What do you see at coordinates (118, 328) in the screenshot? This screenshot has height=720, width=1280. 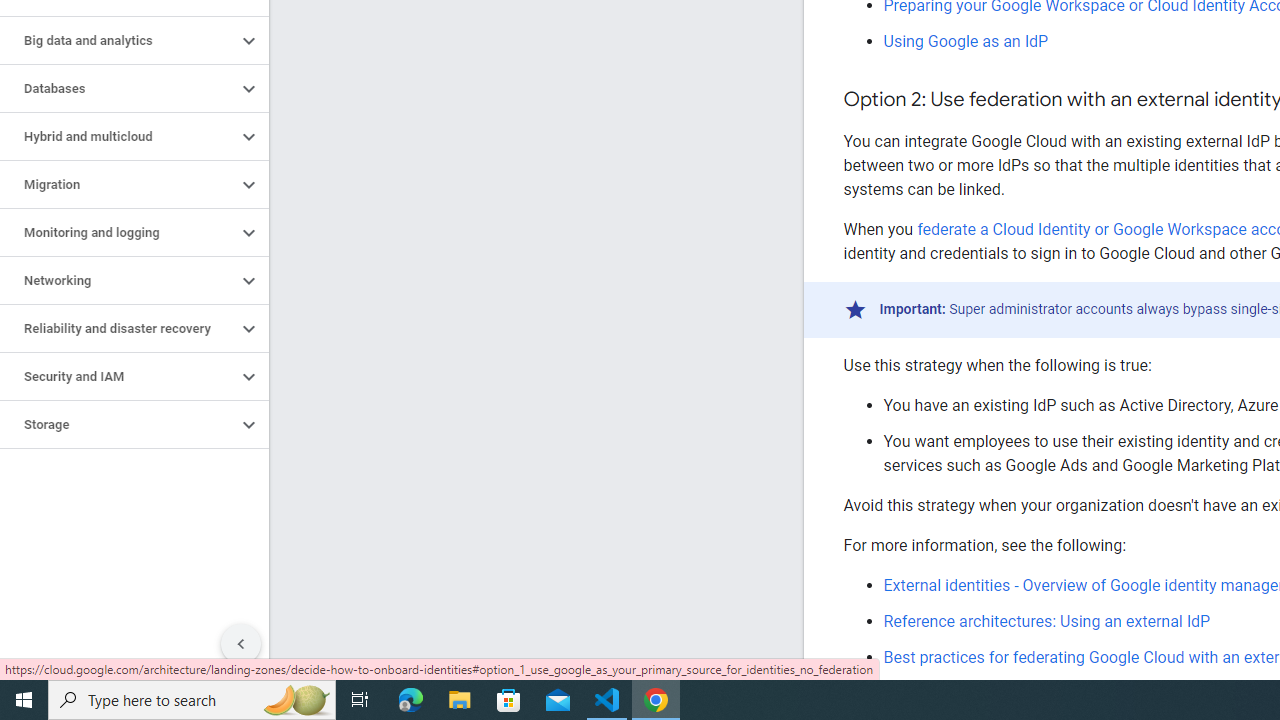 I see `Reliability and disaster recovery` at bounding box center [118, 328].